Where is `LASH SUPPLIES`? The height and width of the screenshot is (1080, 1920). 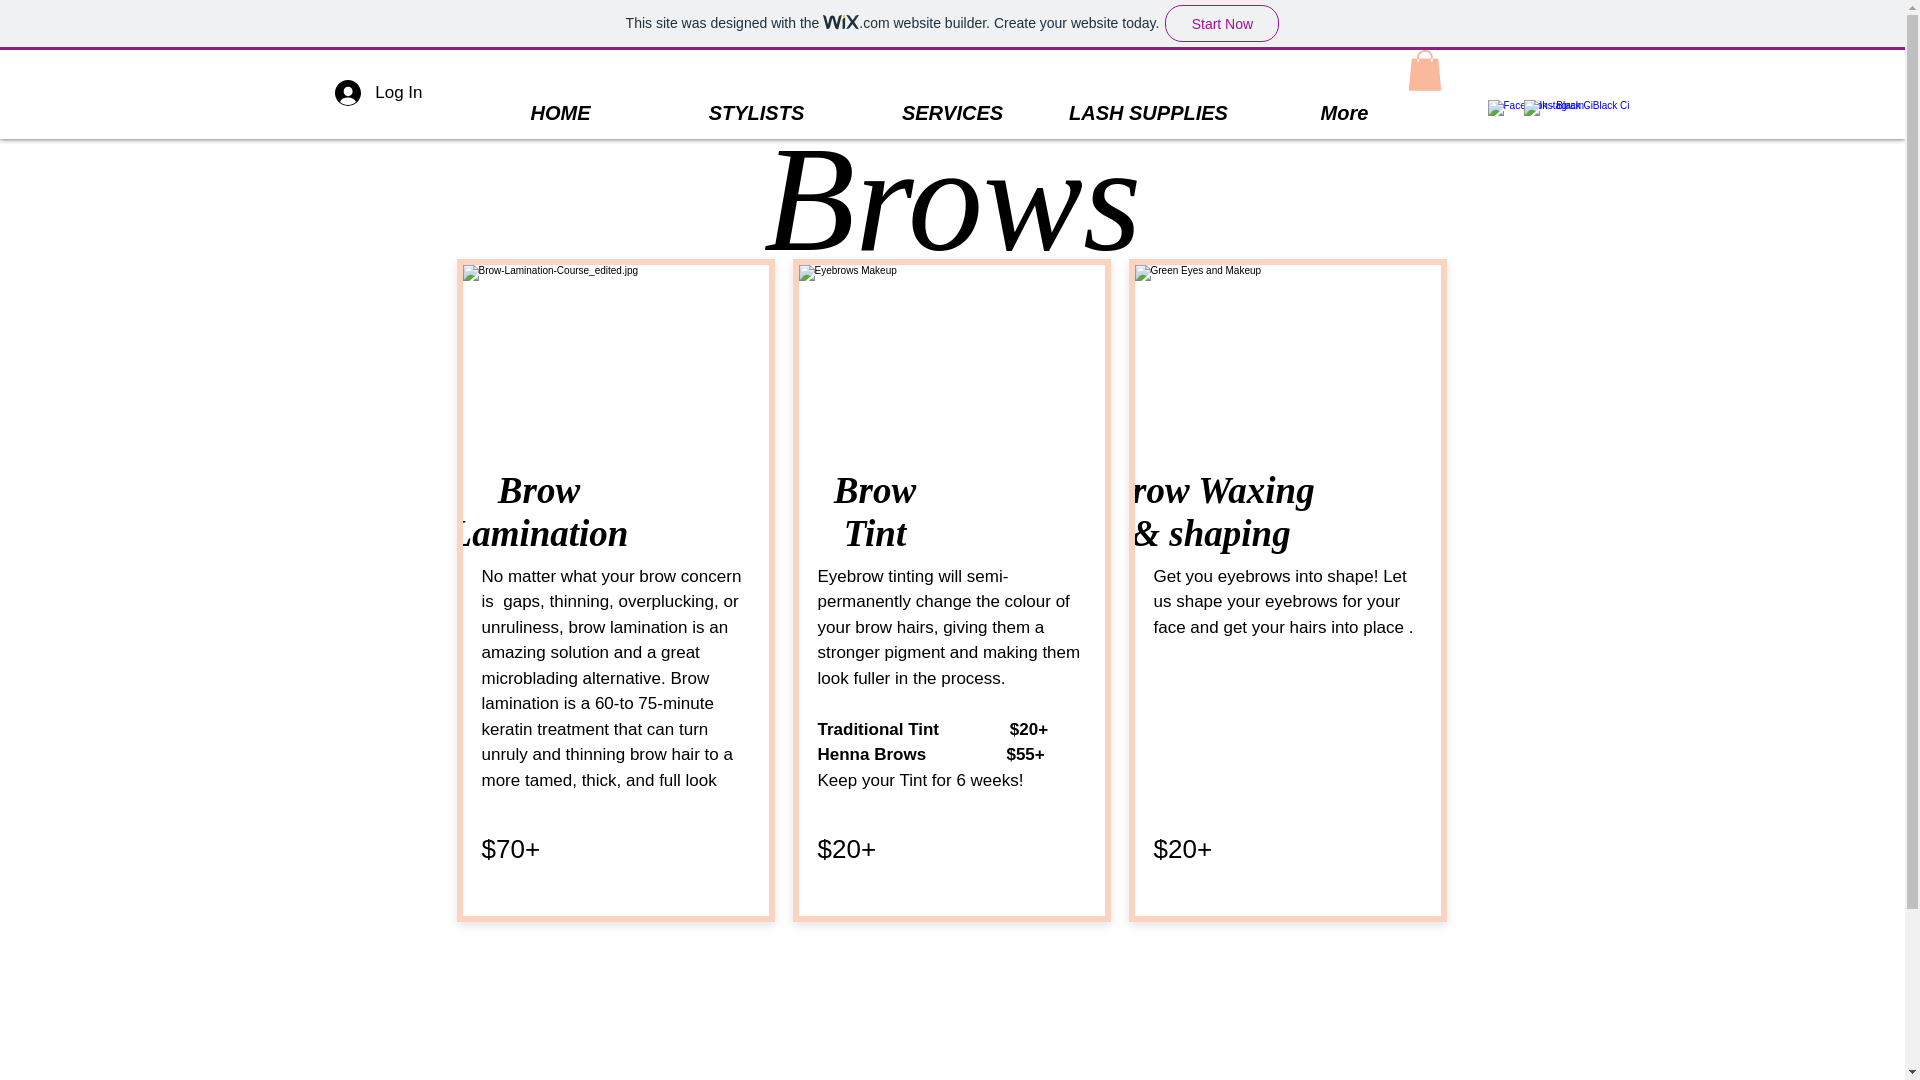 LASH SUPPLIES is located at coordinates (1148, 112).